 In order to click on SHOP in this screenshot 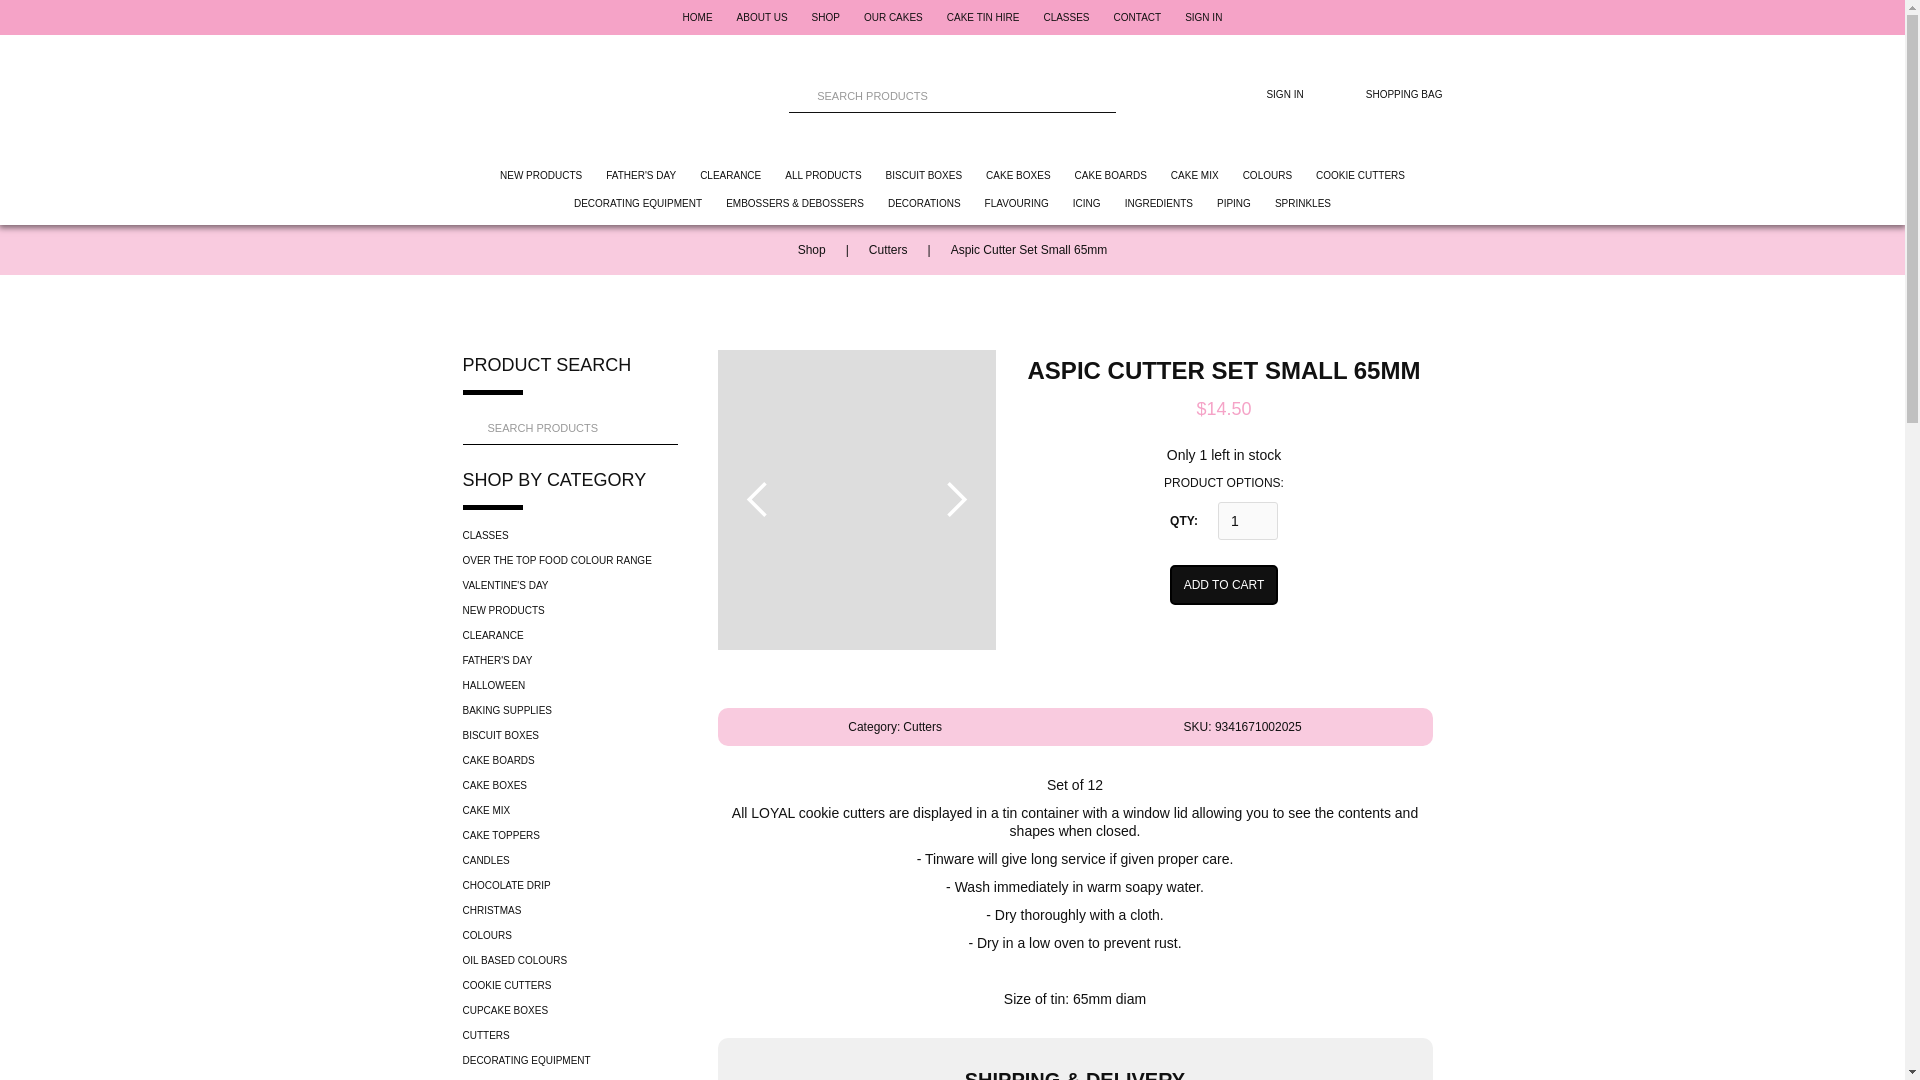, I will do `click(826, 16)`.